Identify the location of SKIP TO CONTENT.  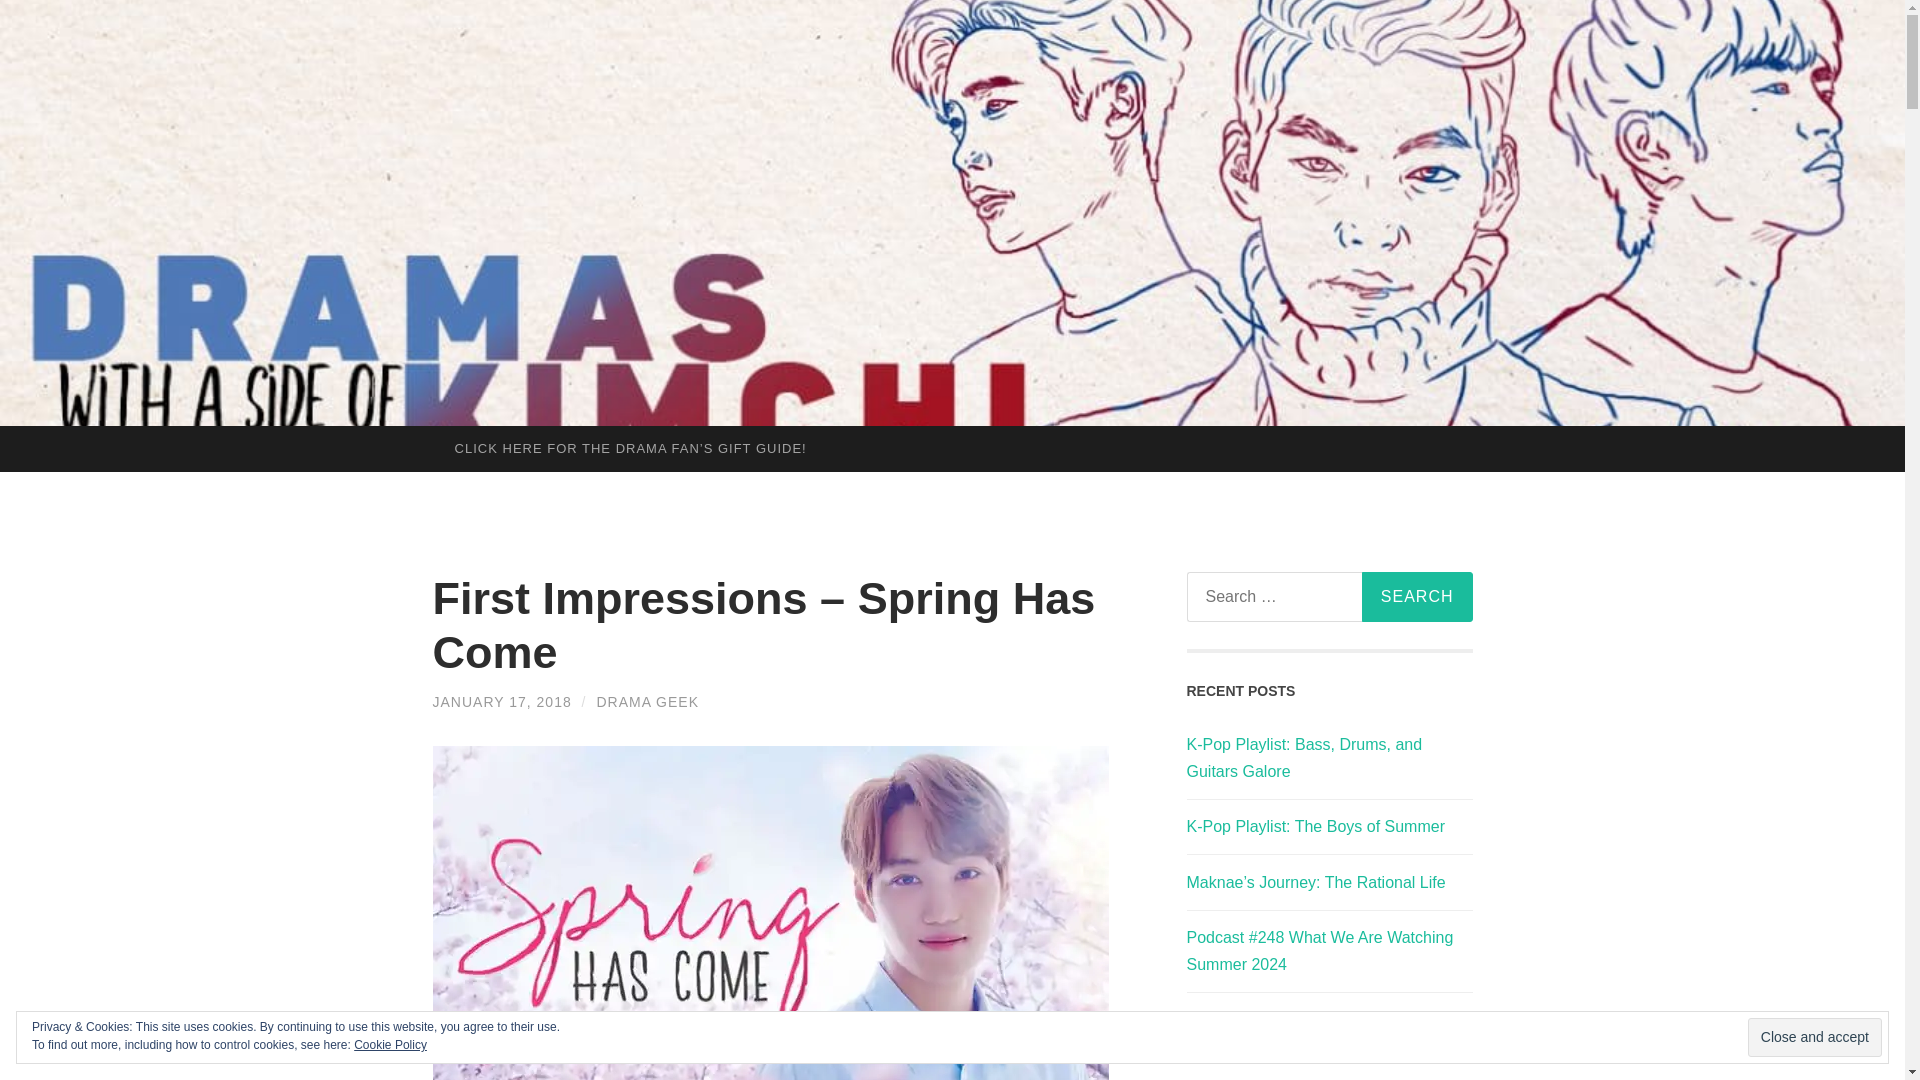
(21, 441).